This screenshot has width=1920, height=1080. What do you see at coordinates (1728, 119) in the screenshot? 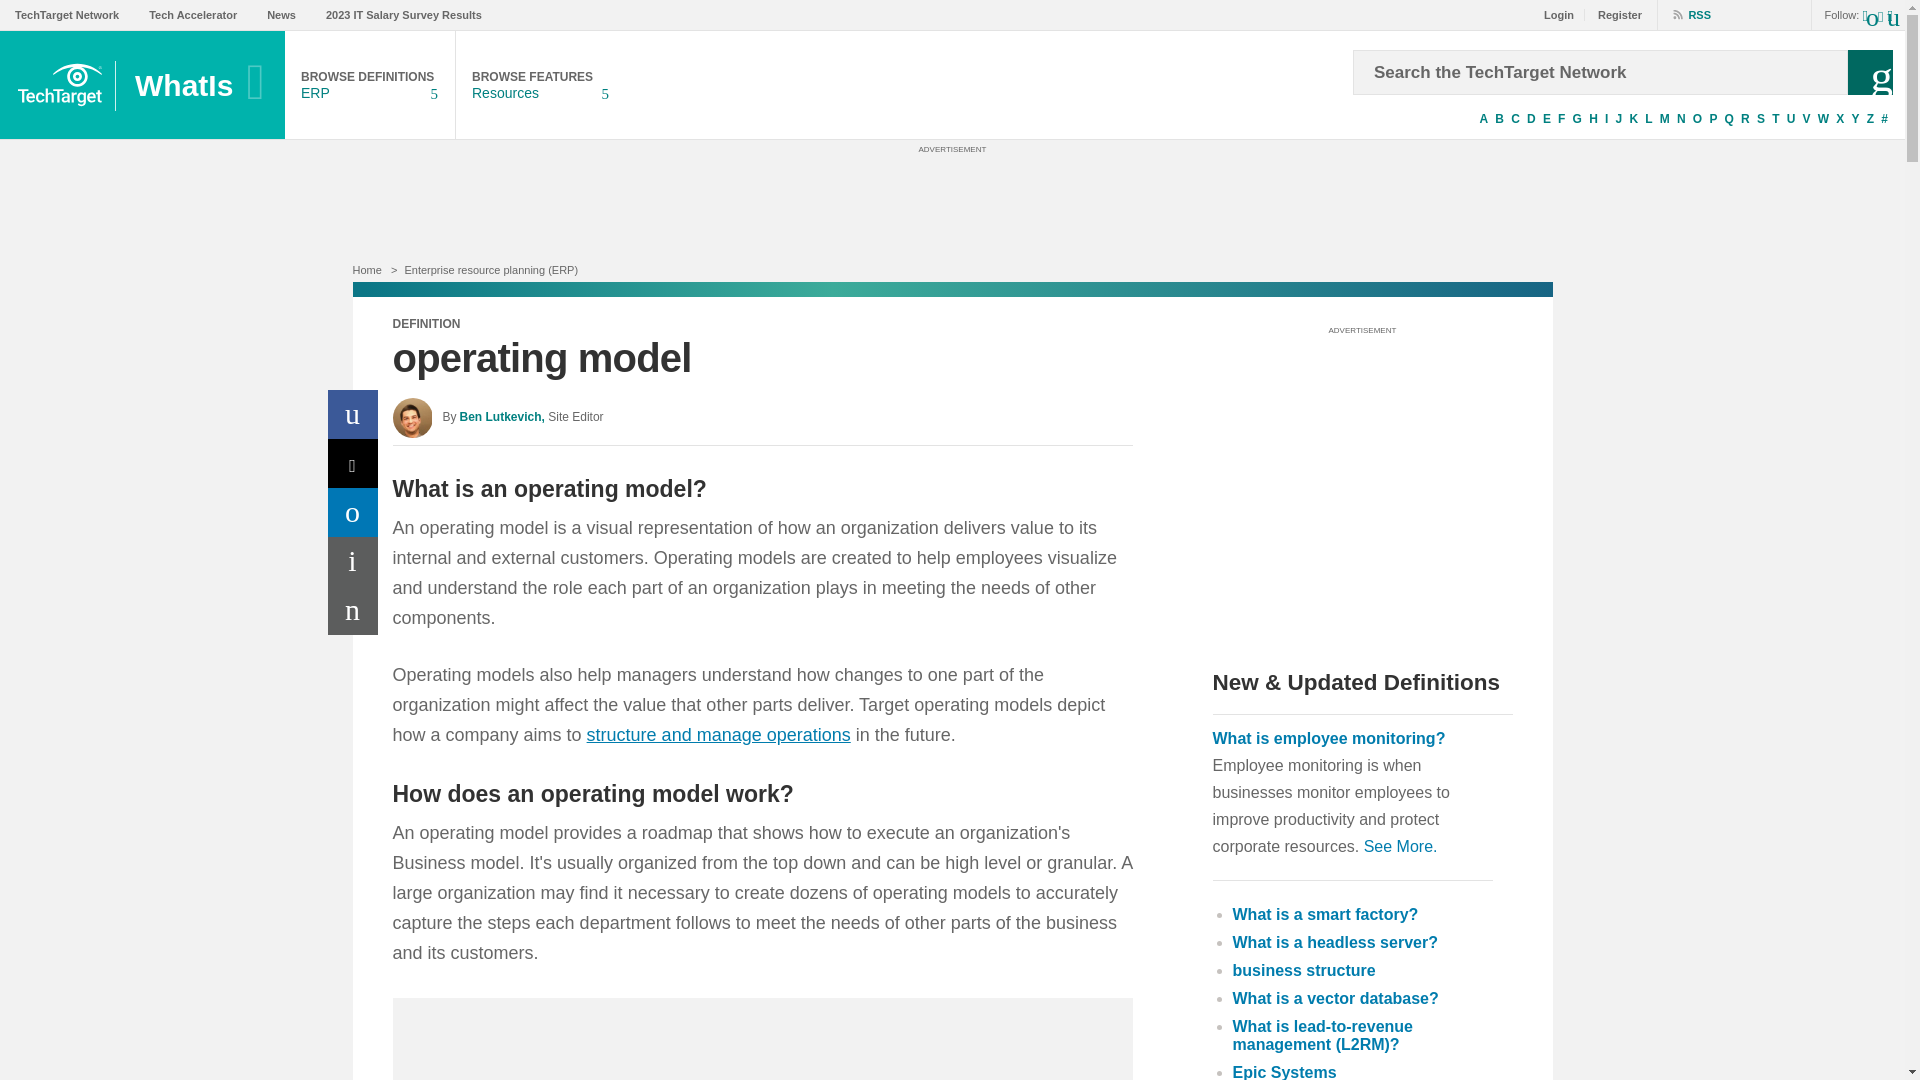
I see `Q` at bounding box center [1728, 119].